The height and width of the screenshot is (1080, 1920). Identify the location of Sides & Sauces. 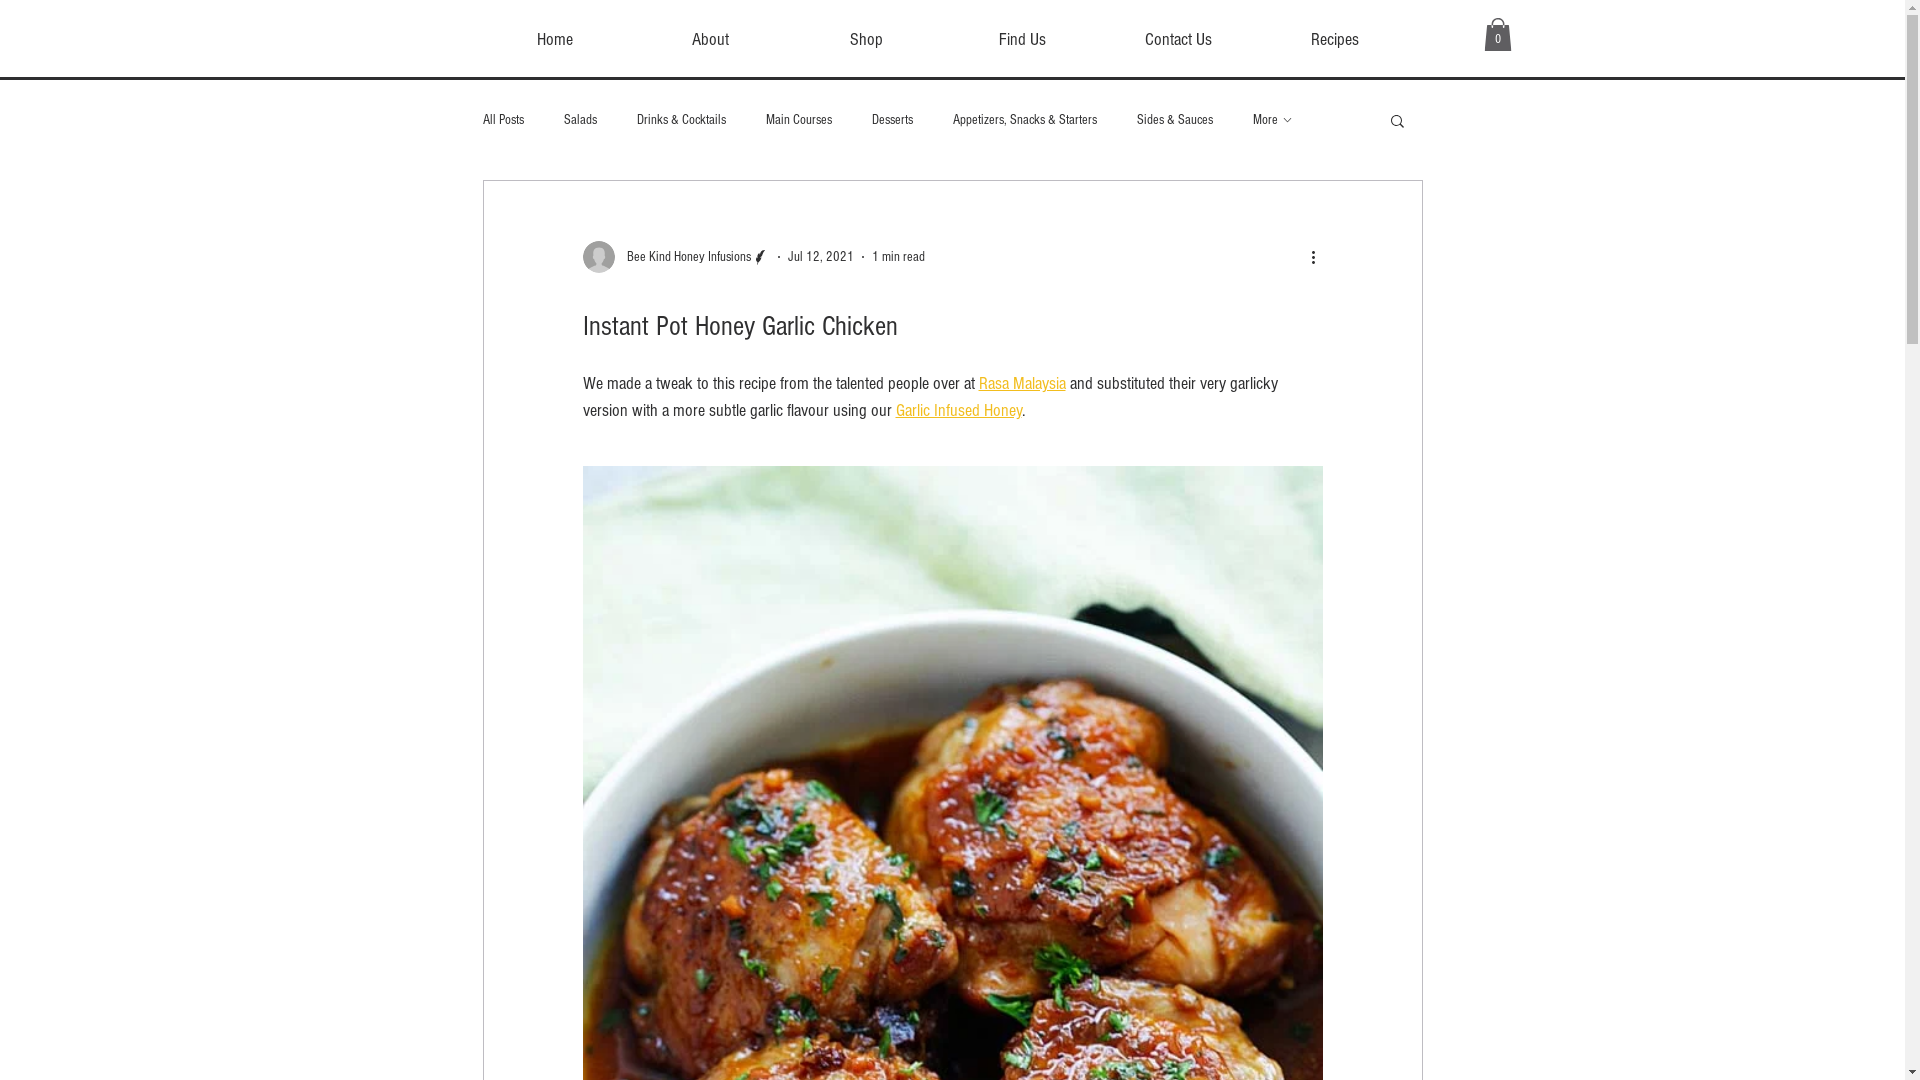
(1174, 120).